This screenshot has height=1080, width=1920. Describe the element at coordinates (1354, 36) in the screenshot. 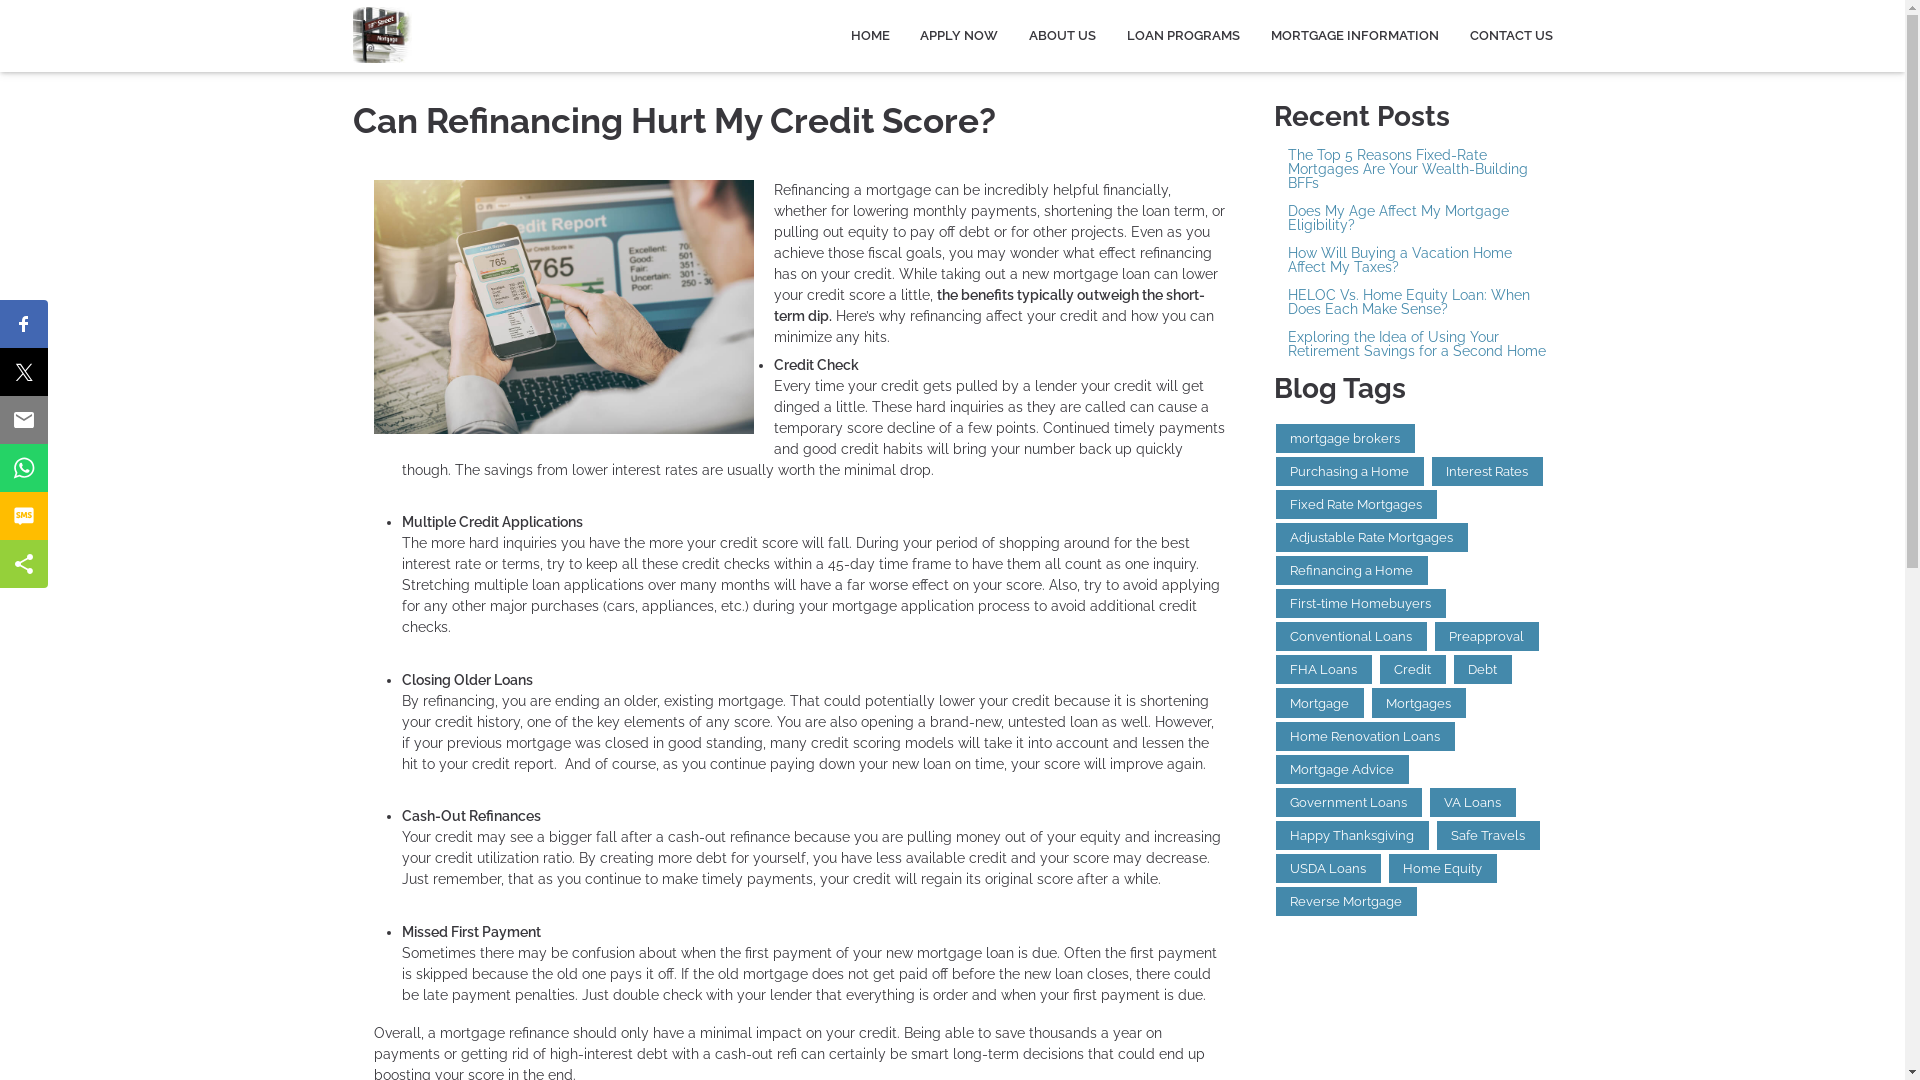

I see `MORTGAGE INFORMATION` at that location.